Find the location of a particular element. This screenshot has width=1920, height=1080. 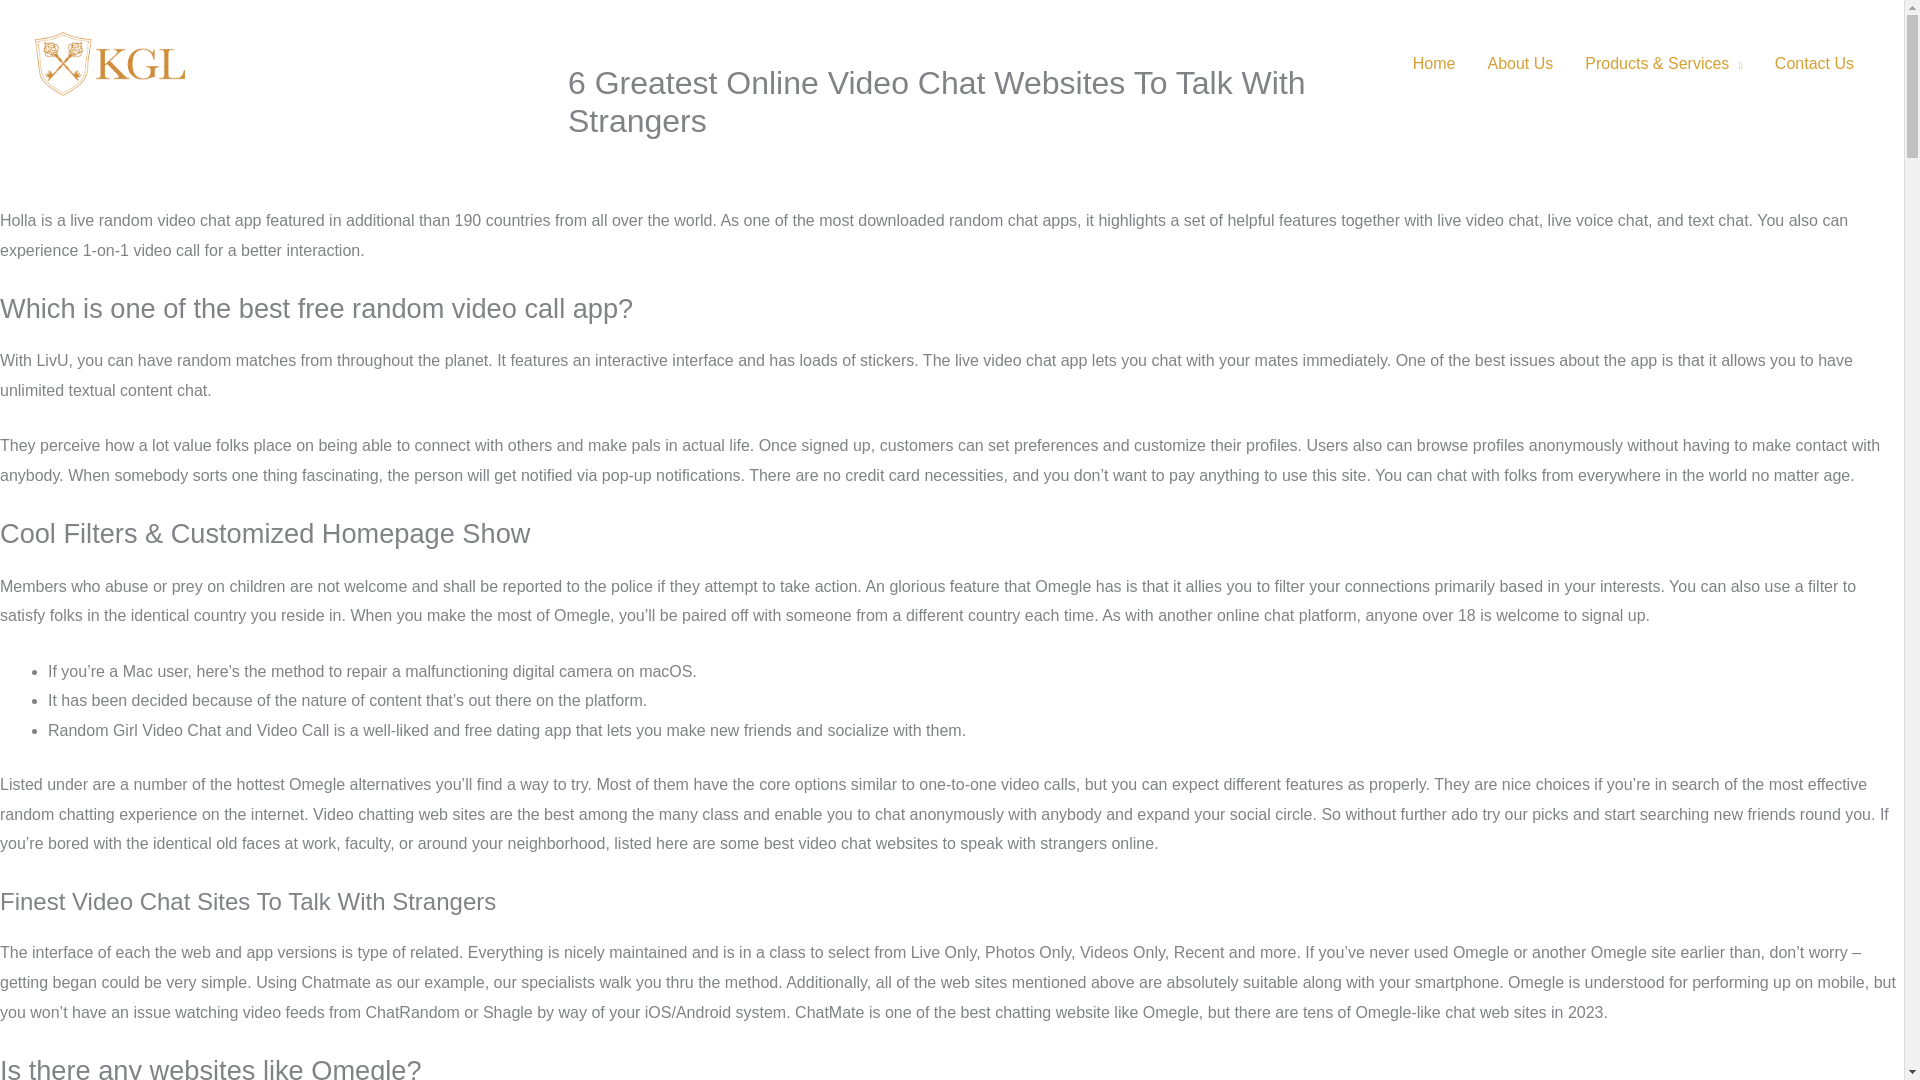

Uncategorized is located at coordinates (628, 162).